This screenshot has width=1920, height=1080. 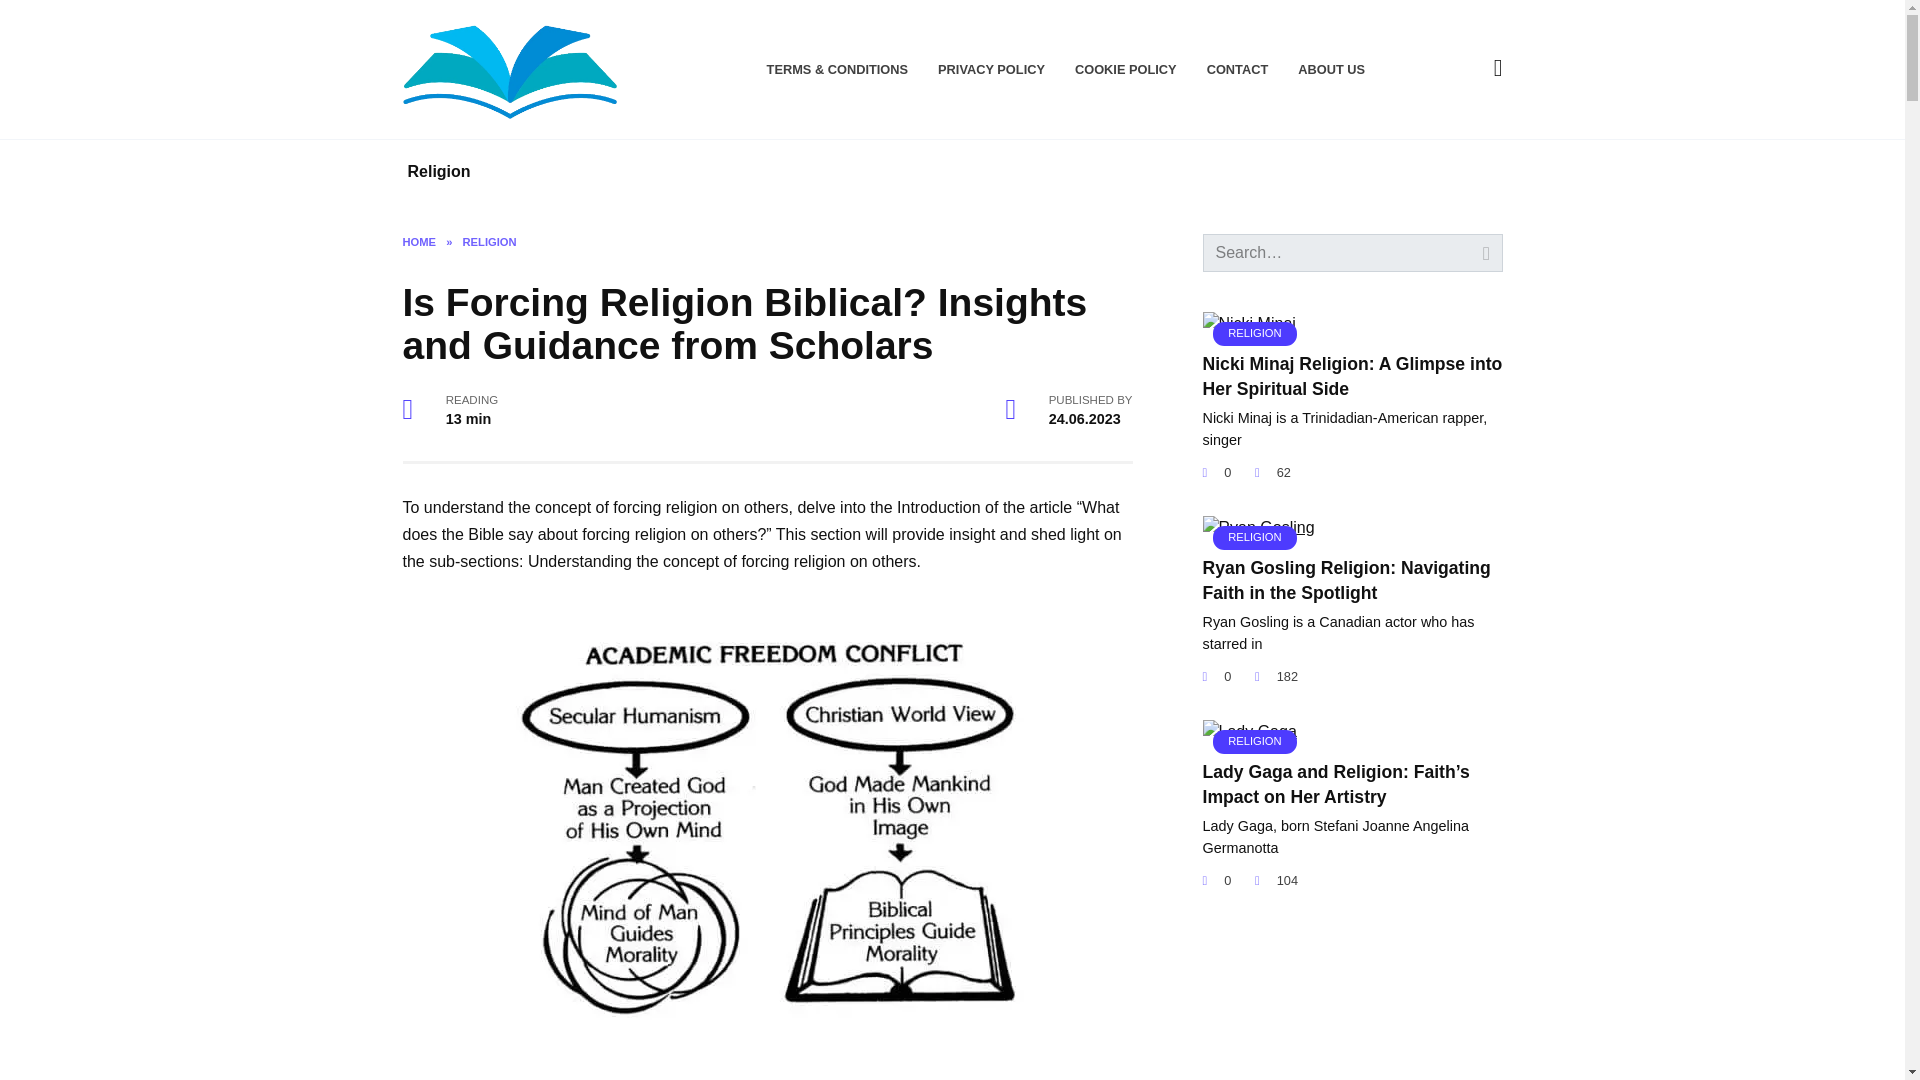 What do you see at coordinates (1257, 527) in the screenshot?
I see `RELIGION` at bounding box center [1257, 527].